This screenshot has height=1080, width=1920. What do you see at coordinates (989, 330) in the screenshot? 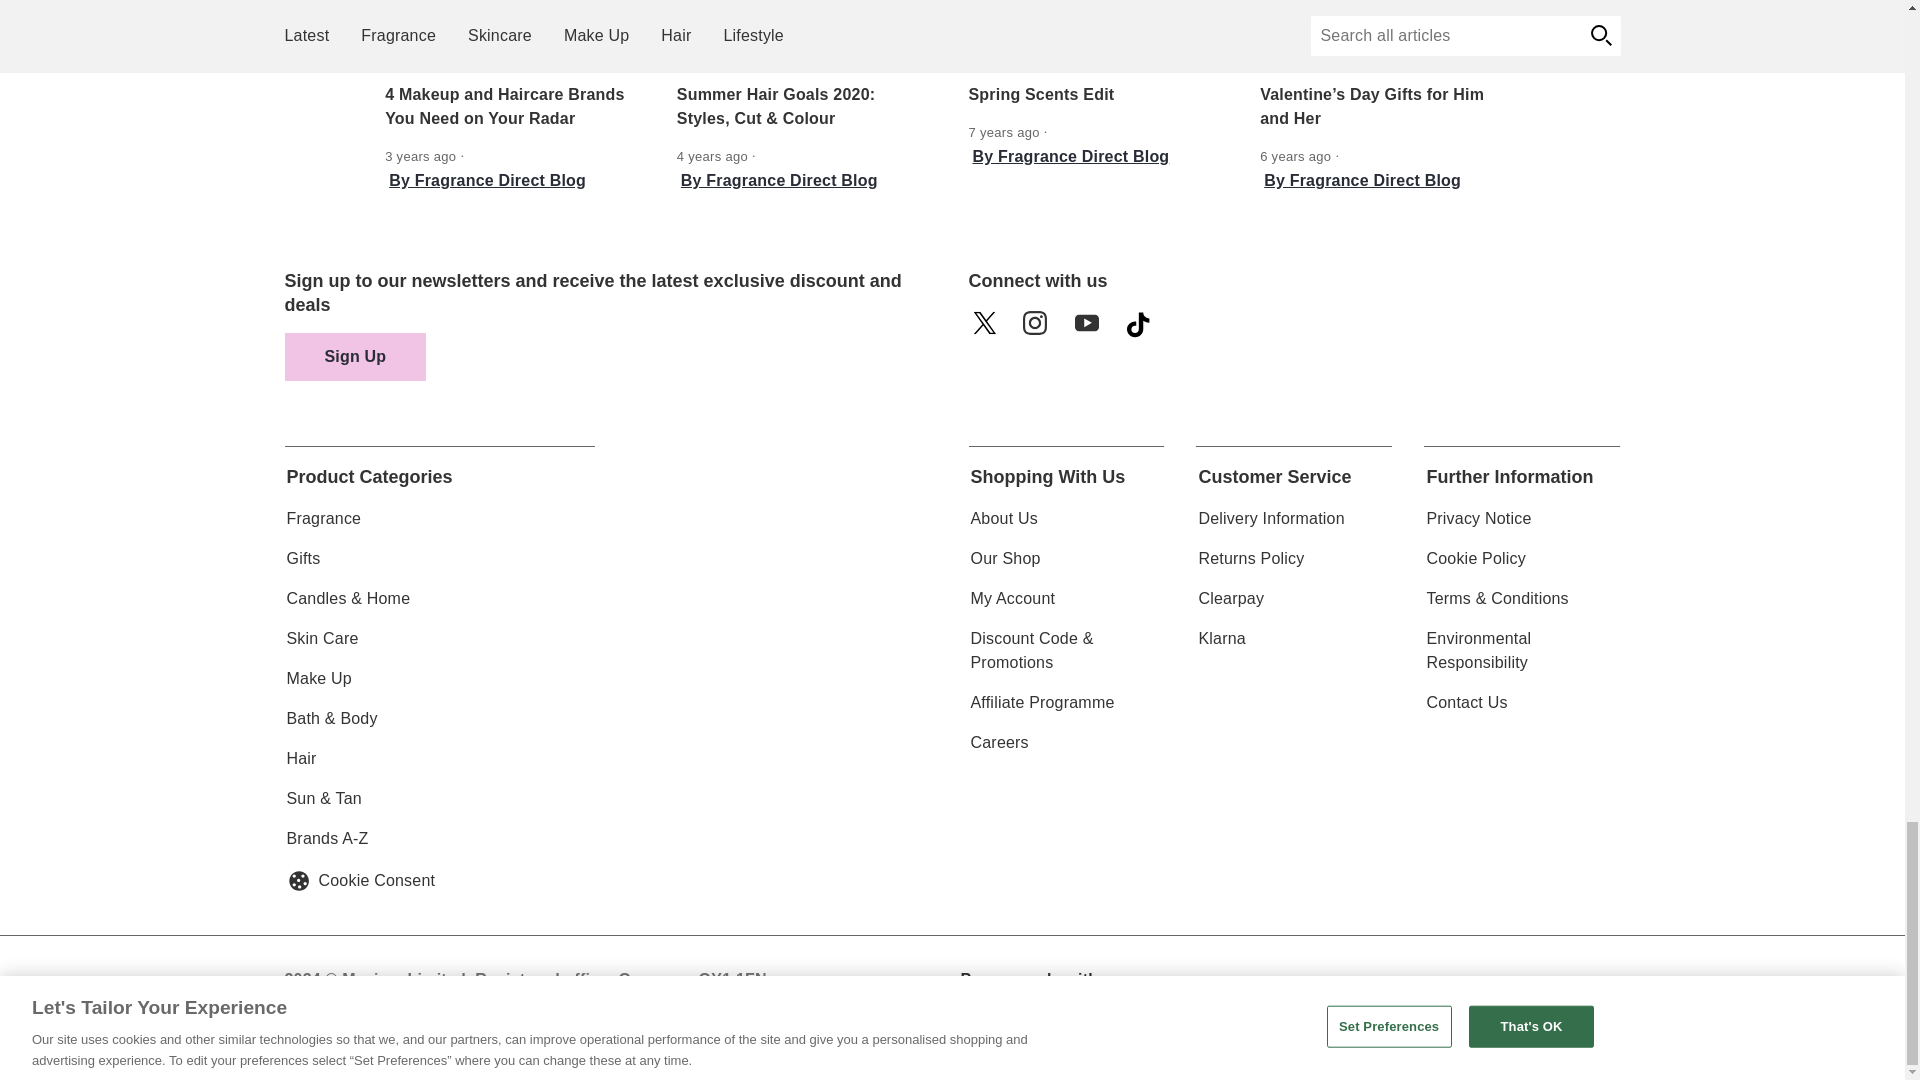
I see `twitter` at bounding box center [989, 330].